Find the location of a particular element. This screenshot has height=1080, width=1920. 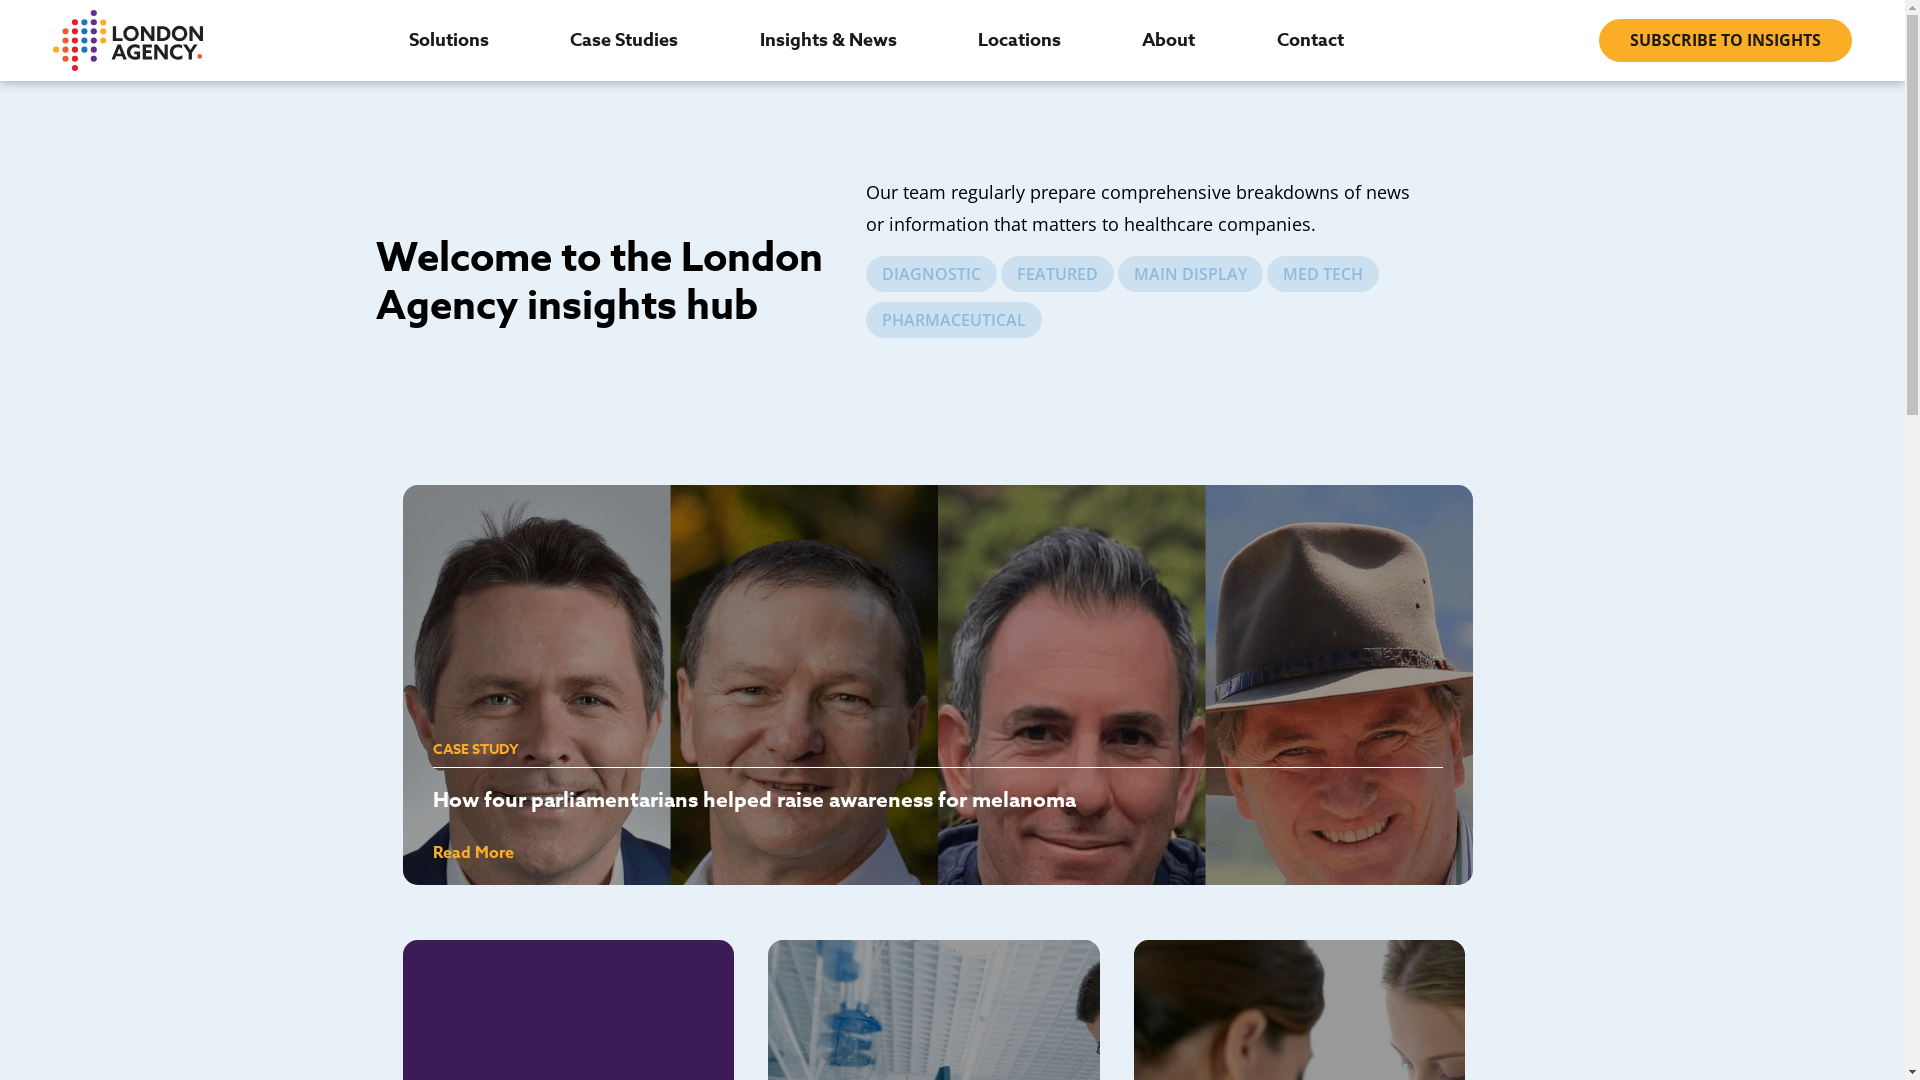

Solutions is located at coordinates (449, 40).